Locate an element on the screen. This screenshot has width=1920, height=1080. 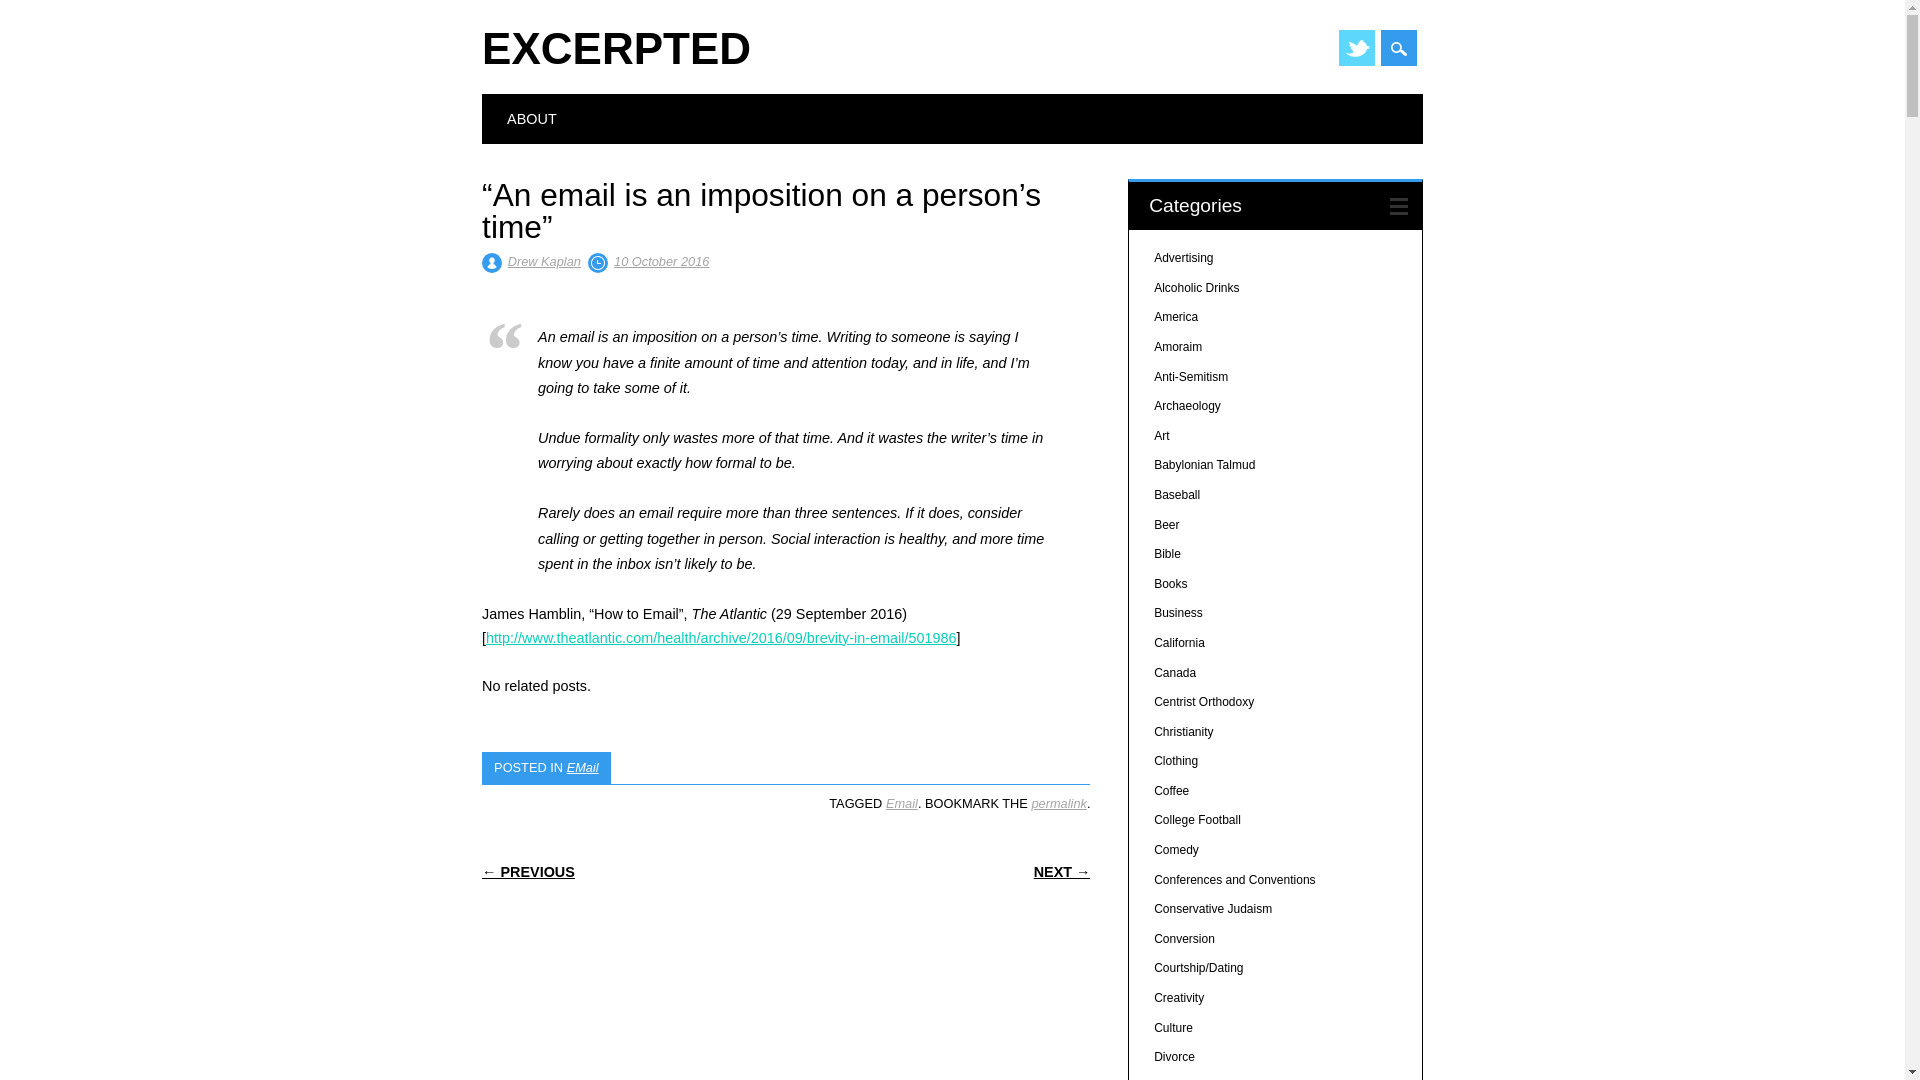
Conversion is located at coordinates (1184, 939).